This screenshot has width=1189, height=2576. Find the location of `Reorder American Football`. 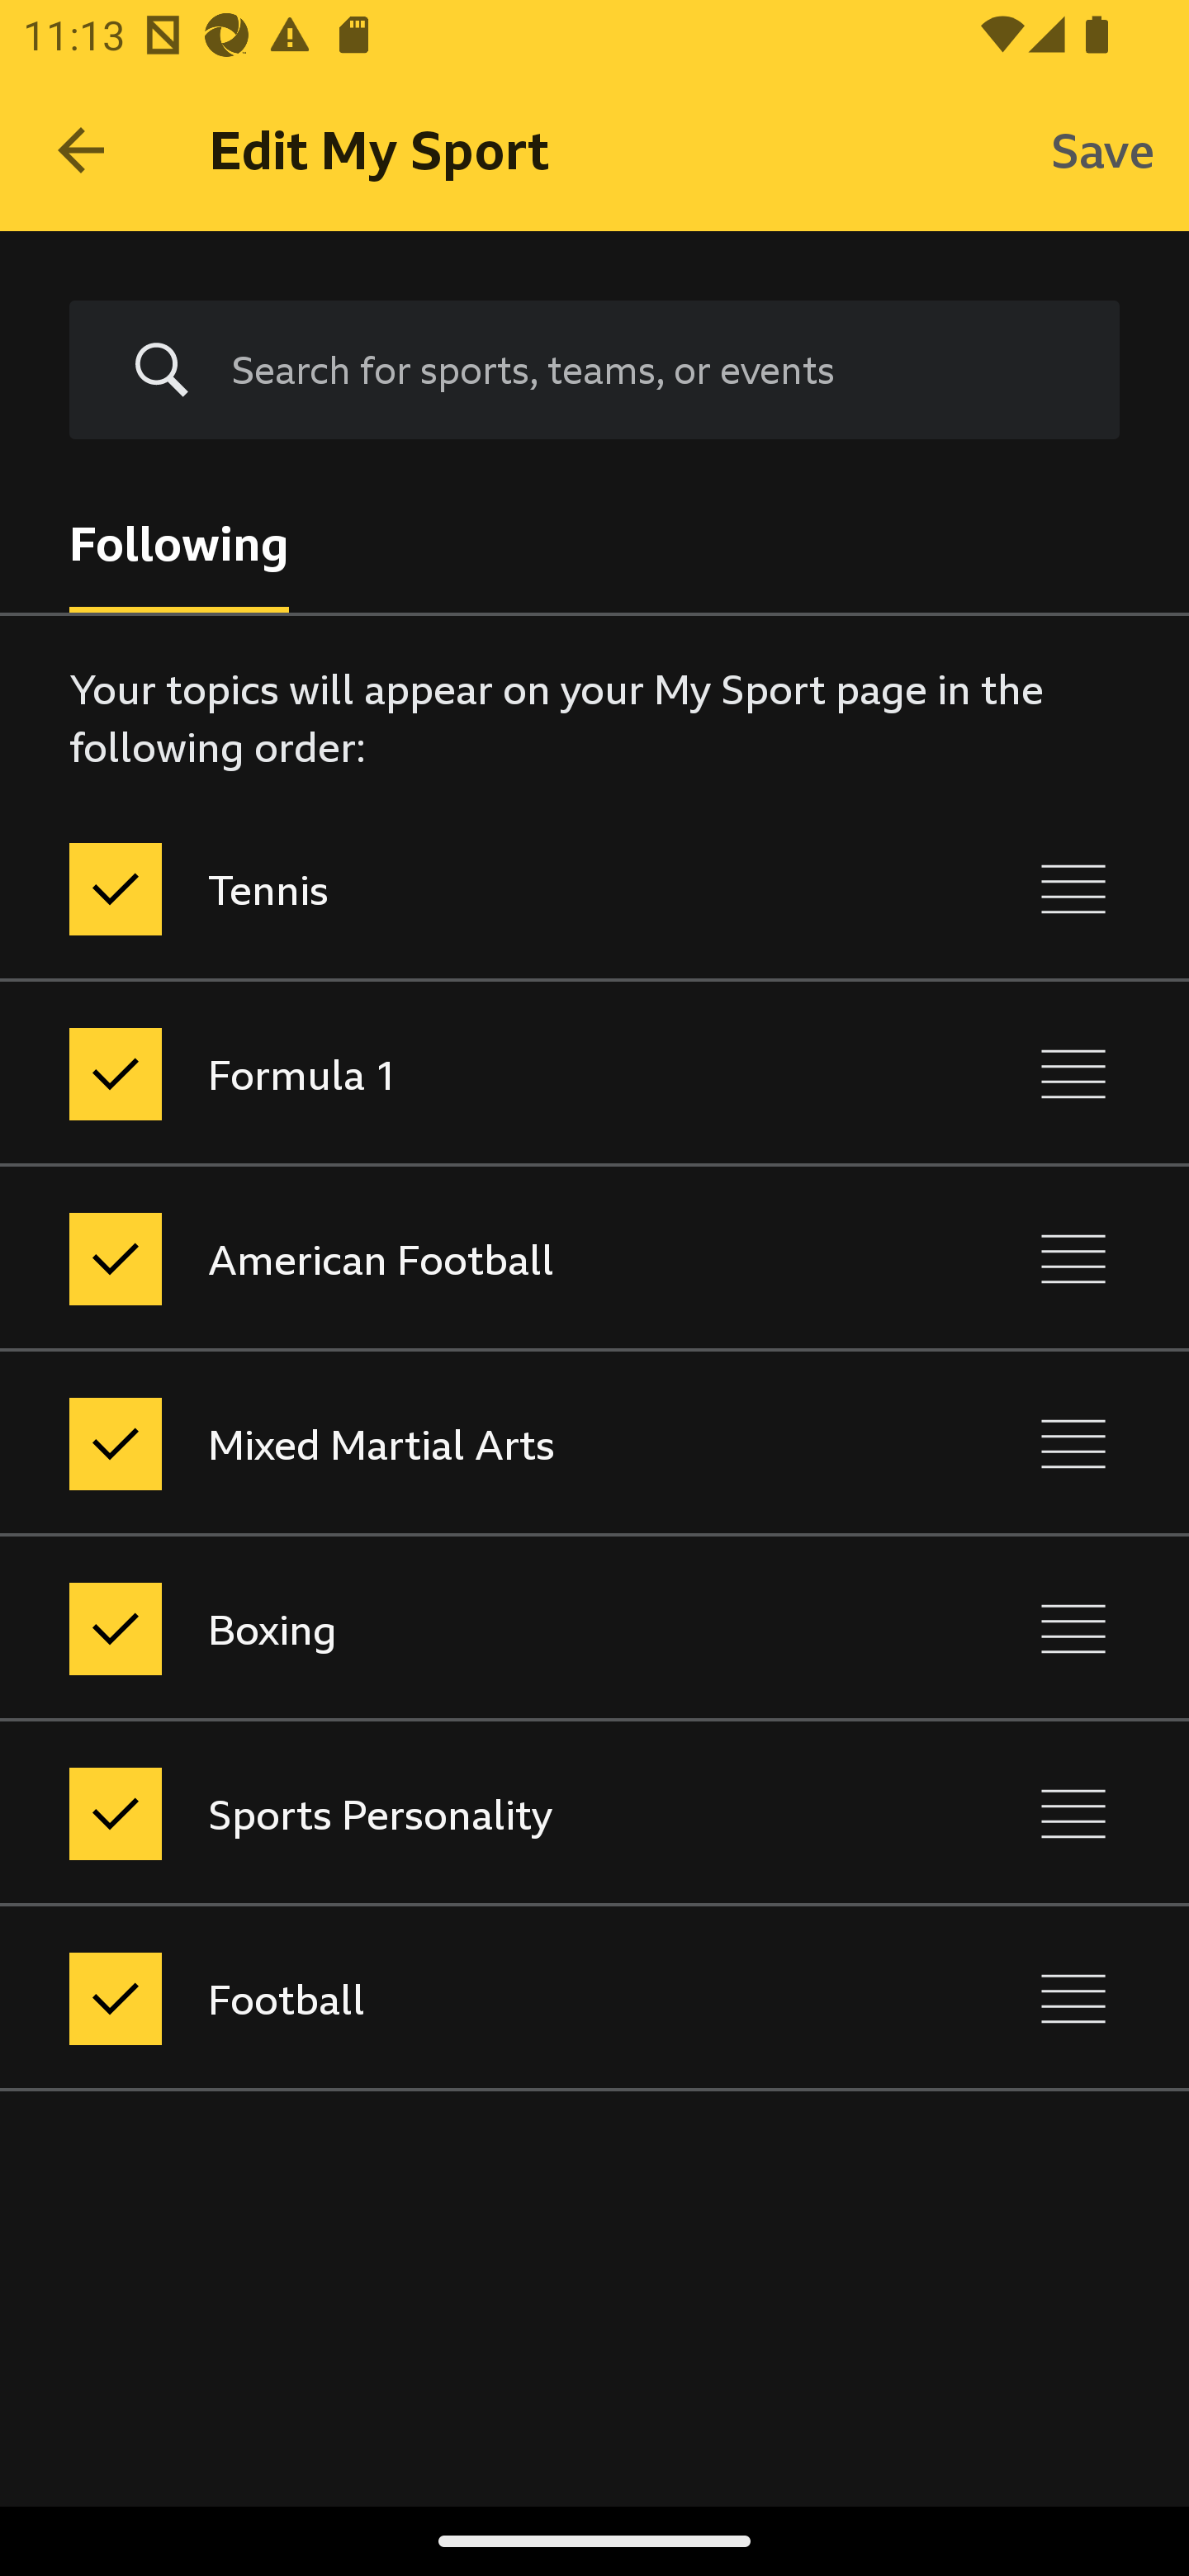

Reorder American Football is located at coordinates (1073, 1260).